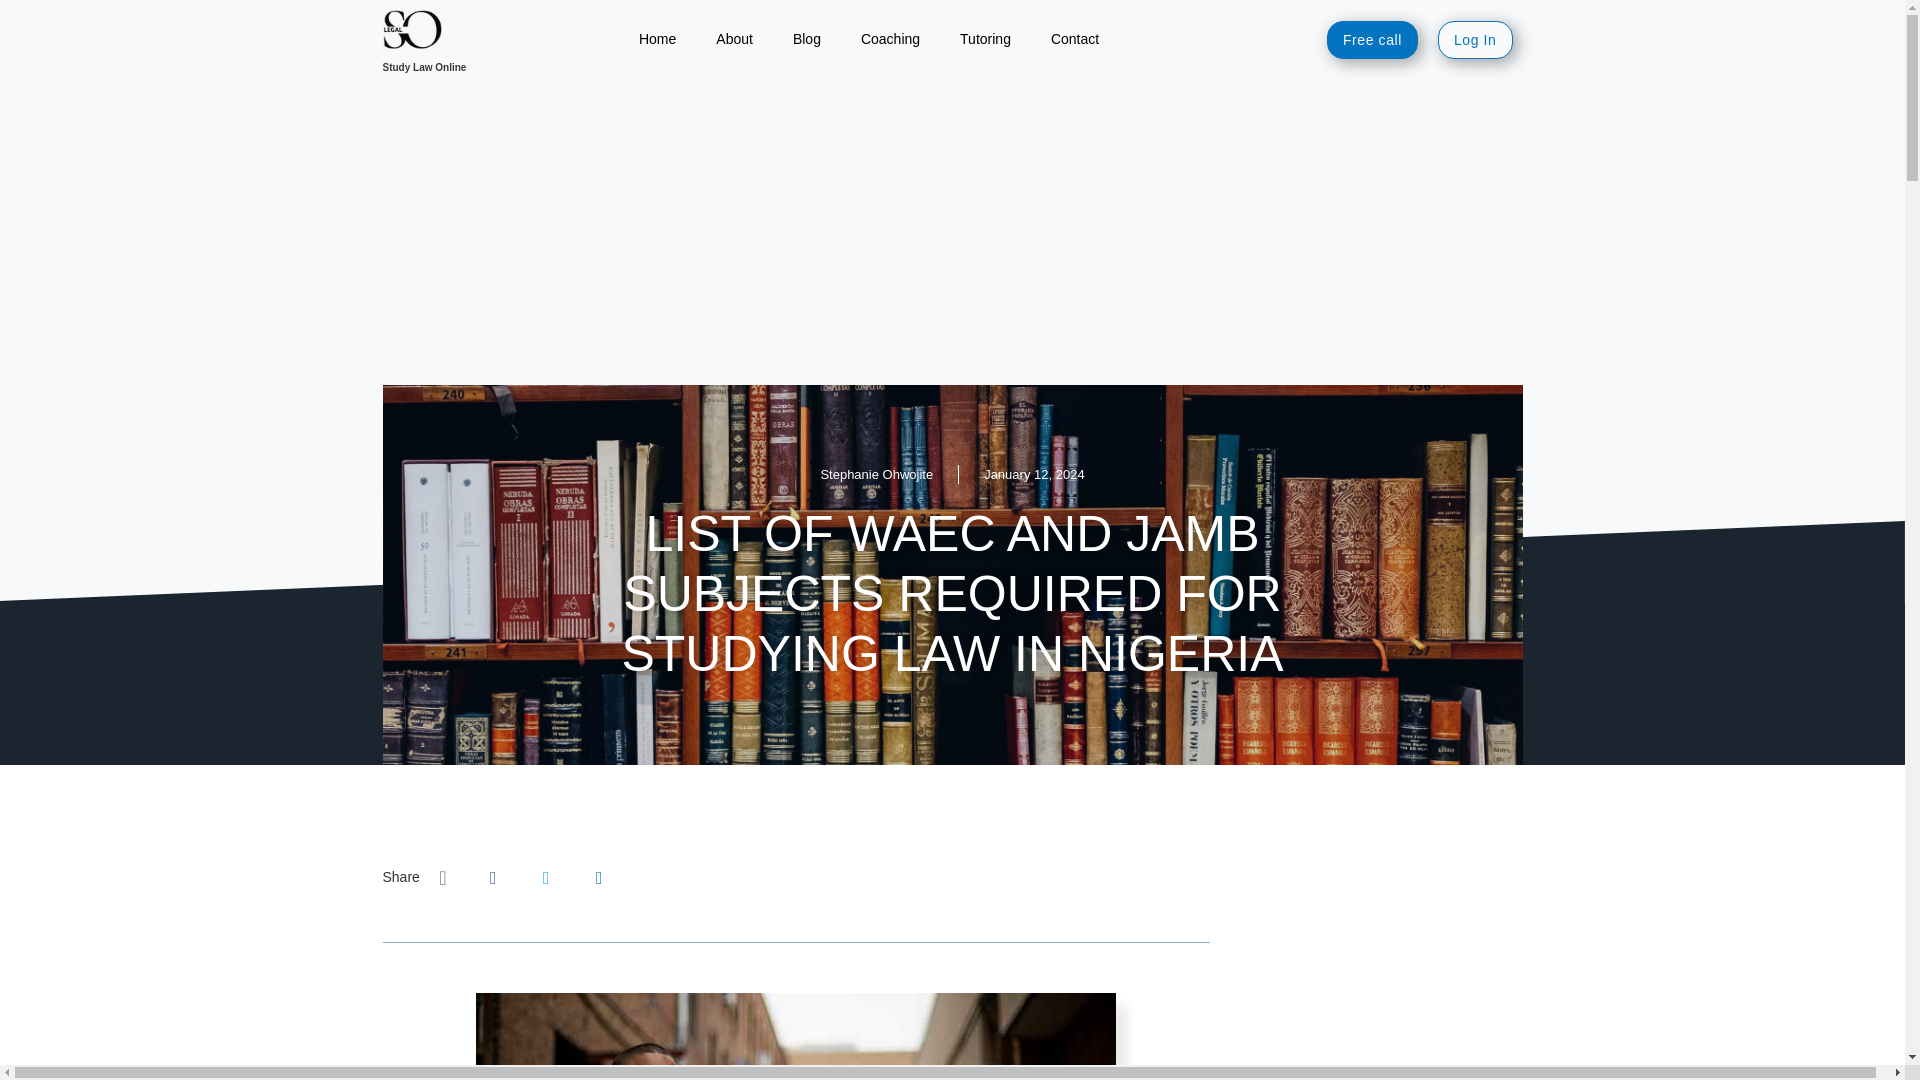 This screenshot has width=1920, height=1080. I want to click on January 12, 2024, so click(1034, 474).